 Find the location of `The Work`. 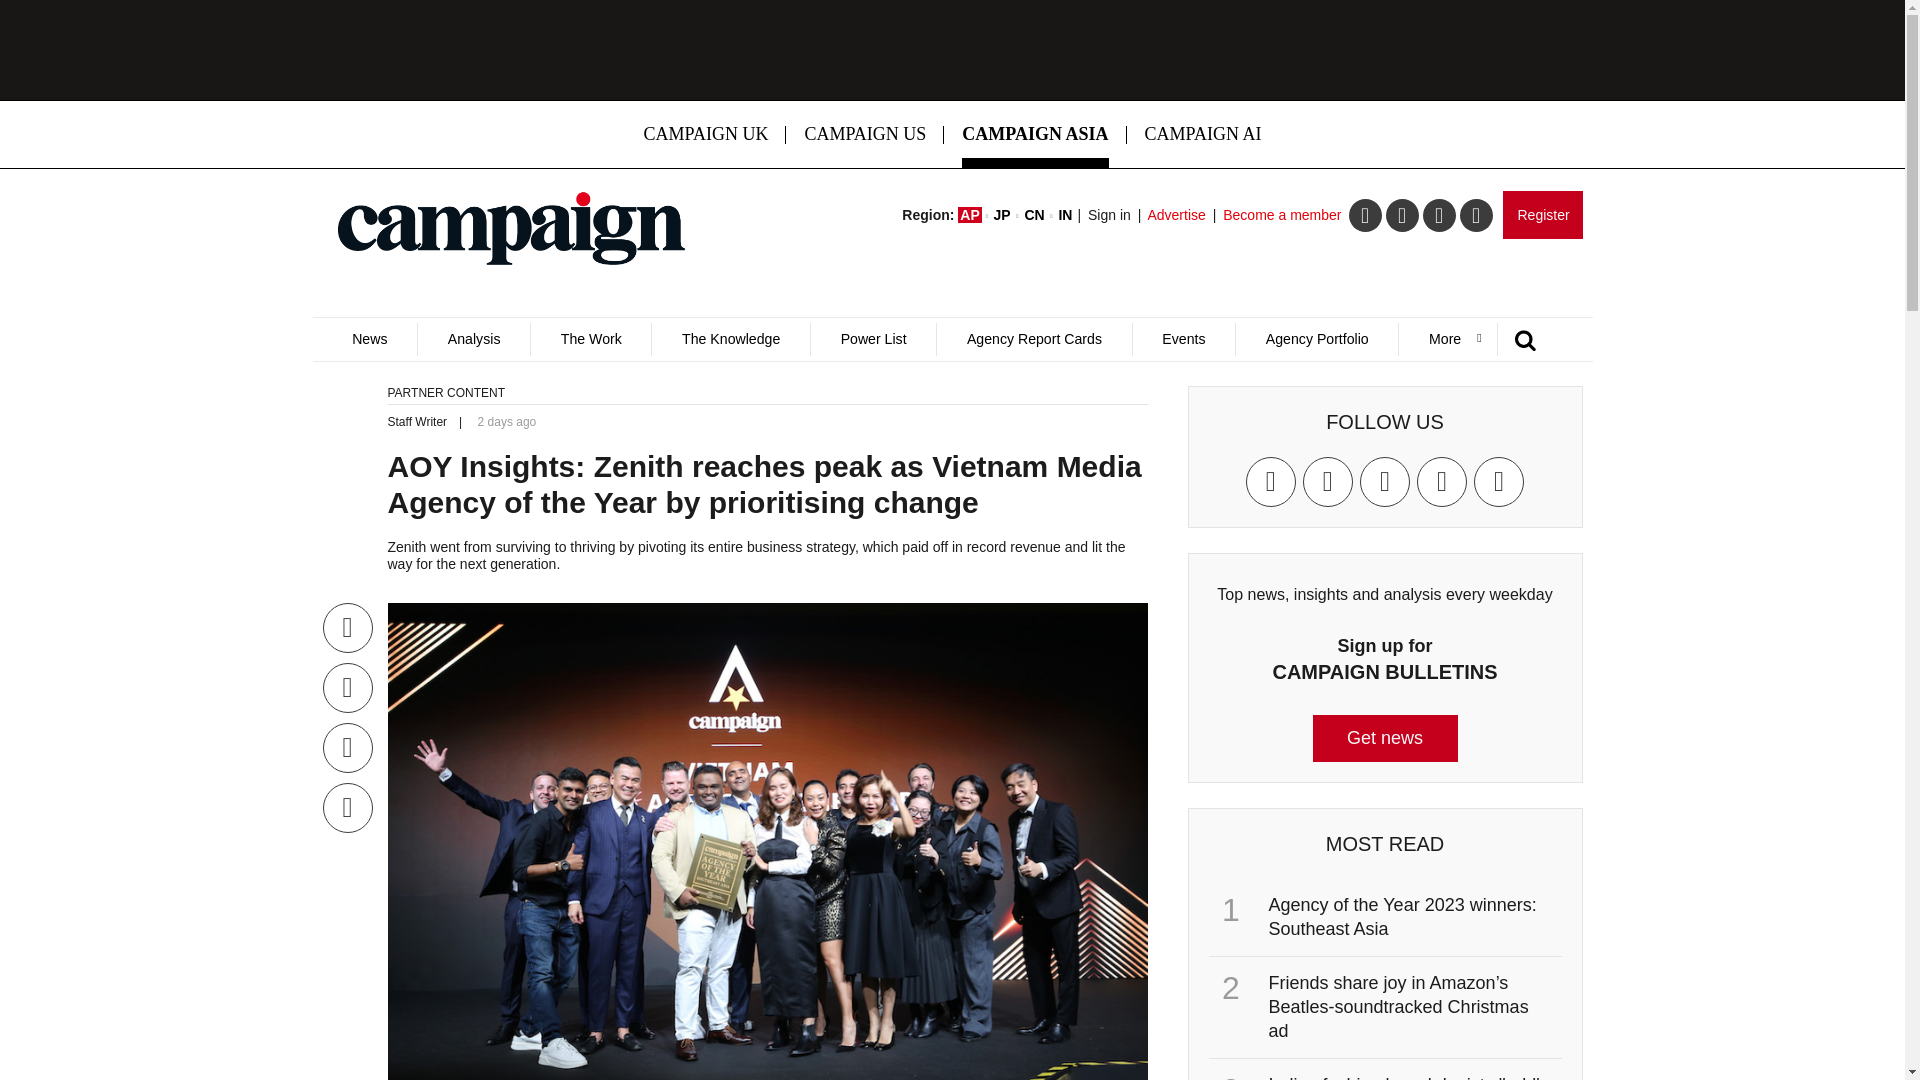

The Work is located at coordinates (590, 339).